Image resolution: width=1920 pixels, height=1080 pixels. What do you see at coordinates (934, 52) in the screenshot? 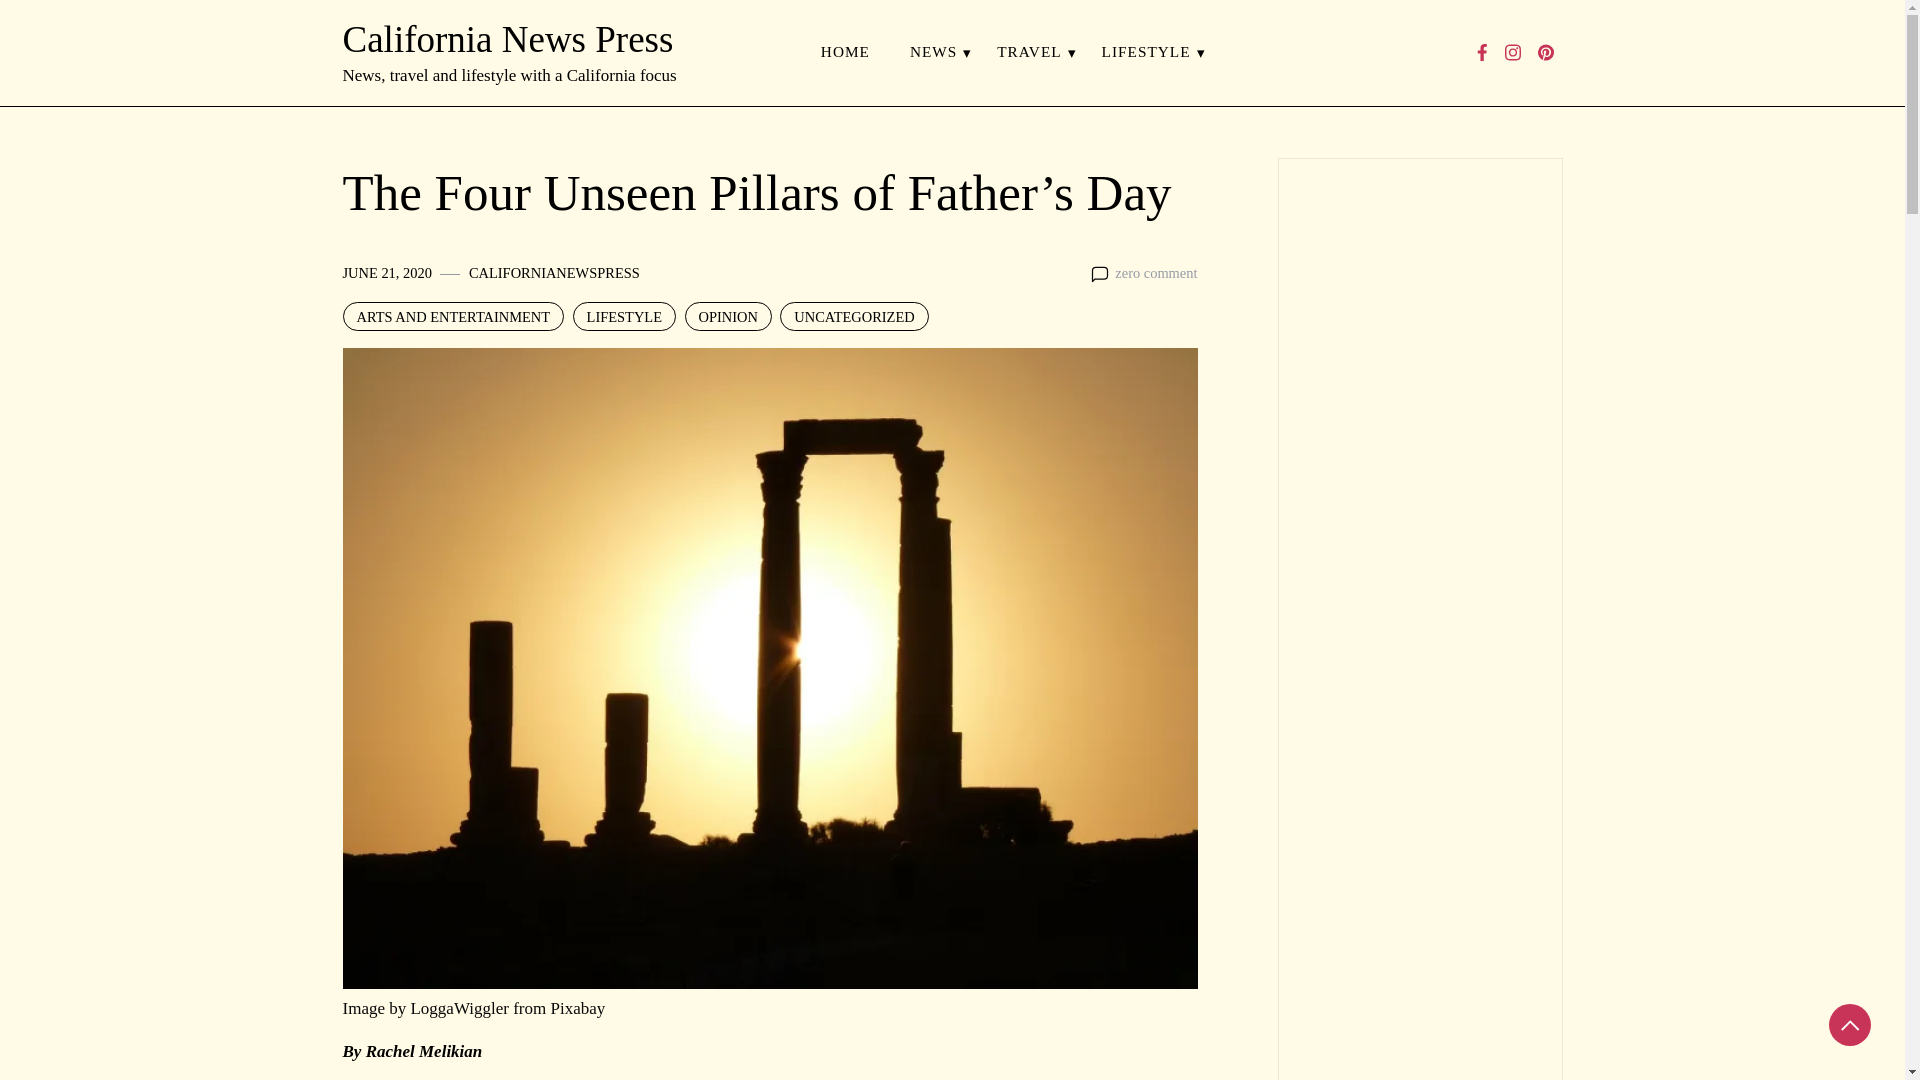
I see `NEWS` at bounding box center [934, 52].